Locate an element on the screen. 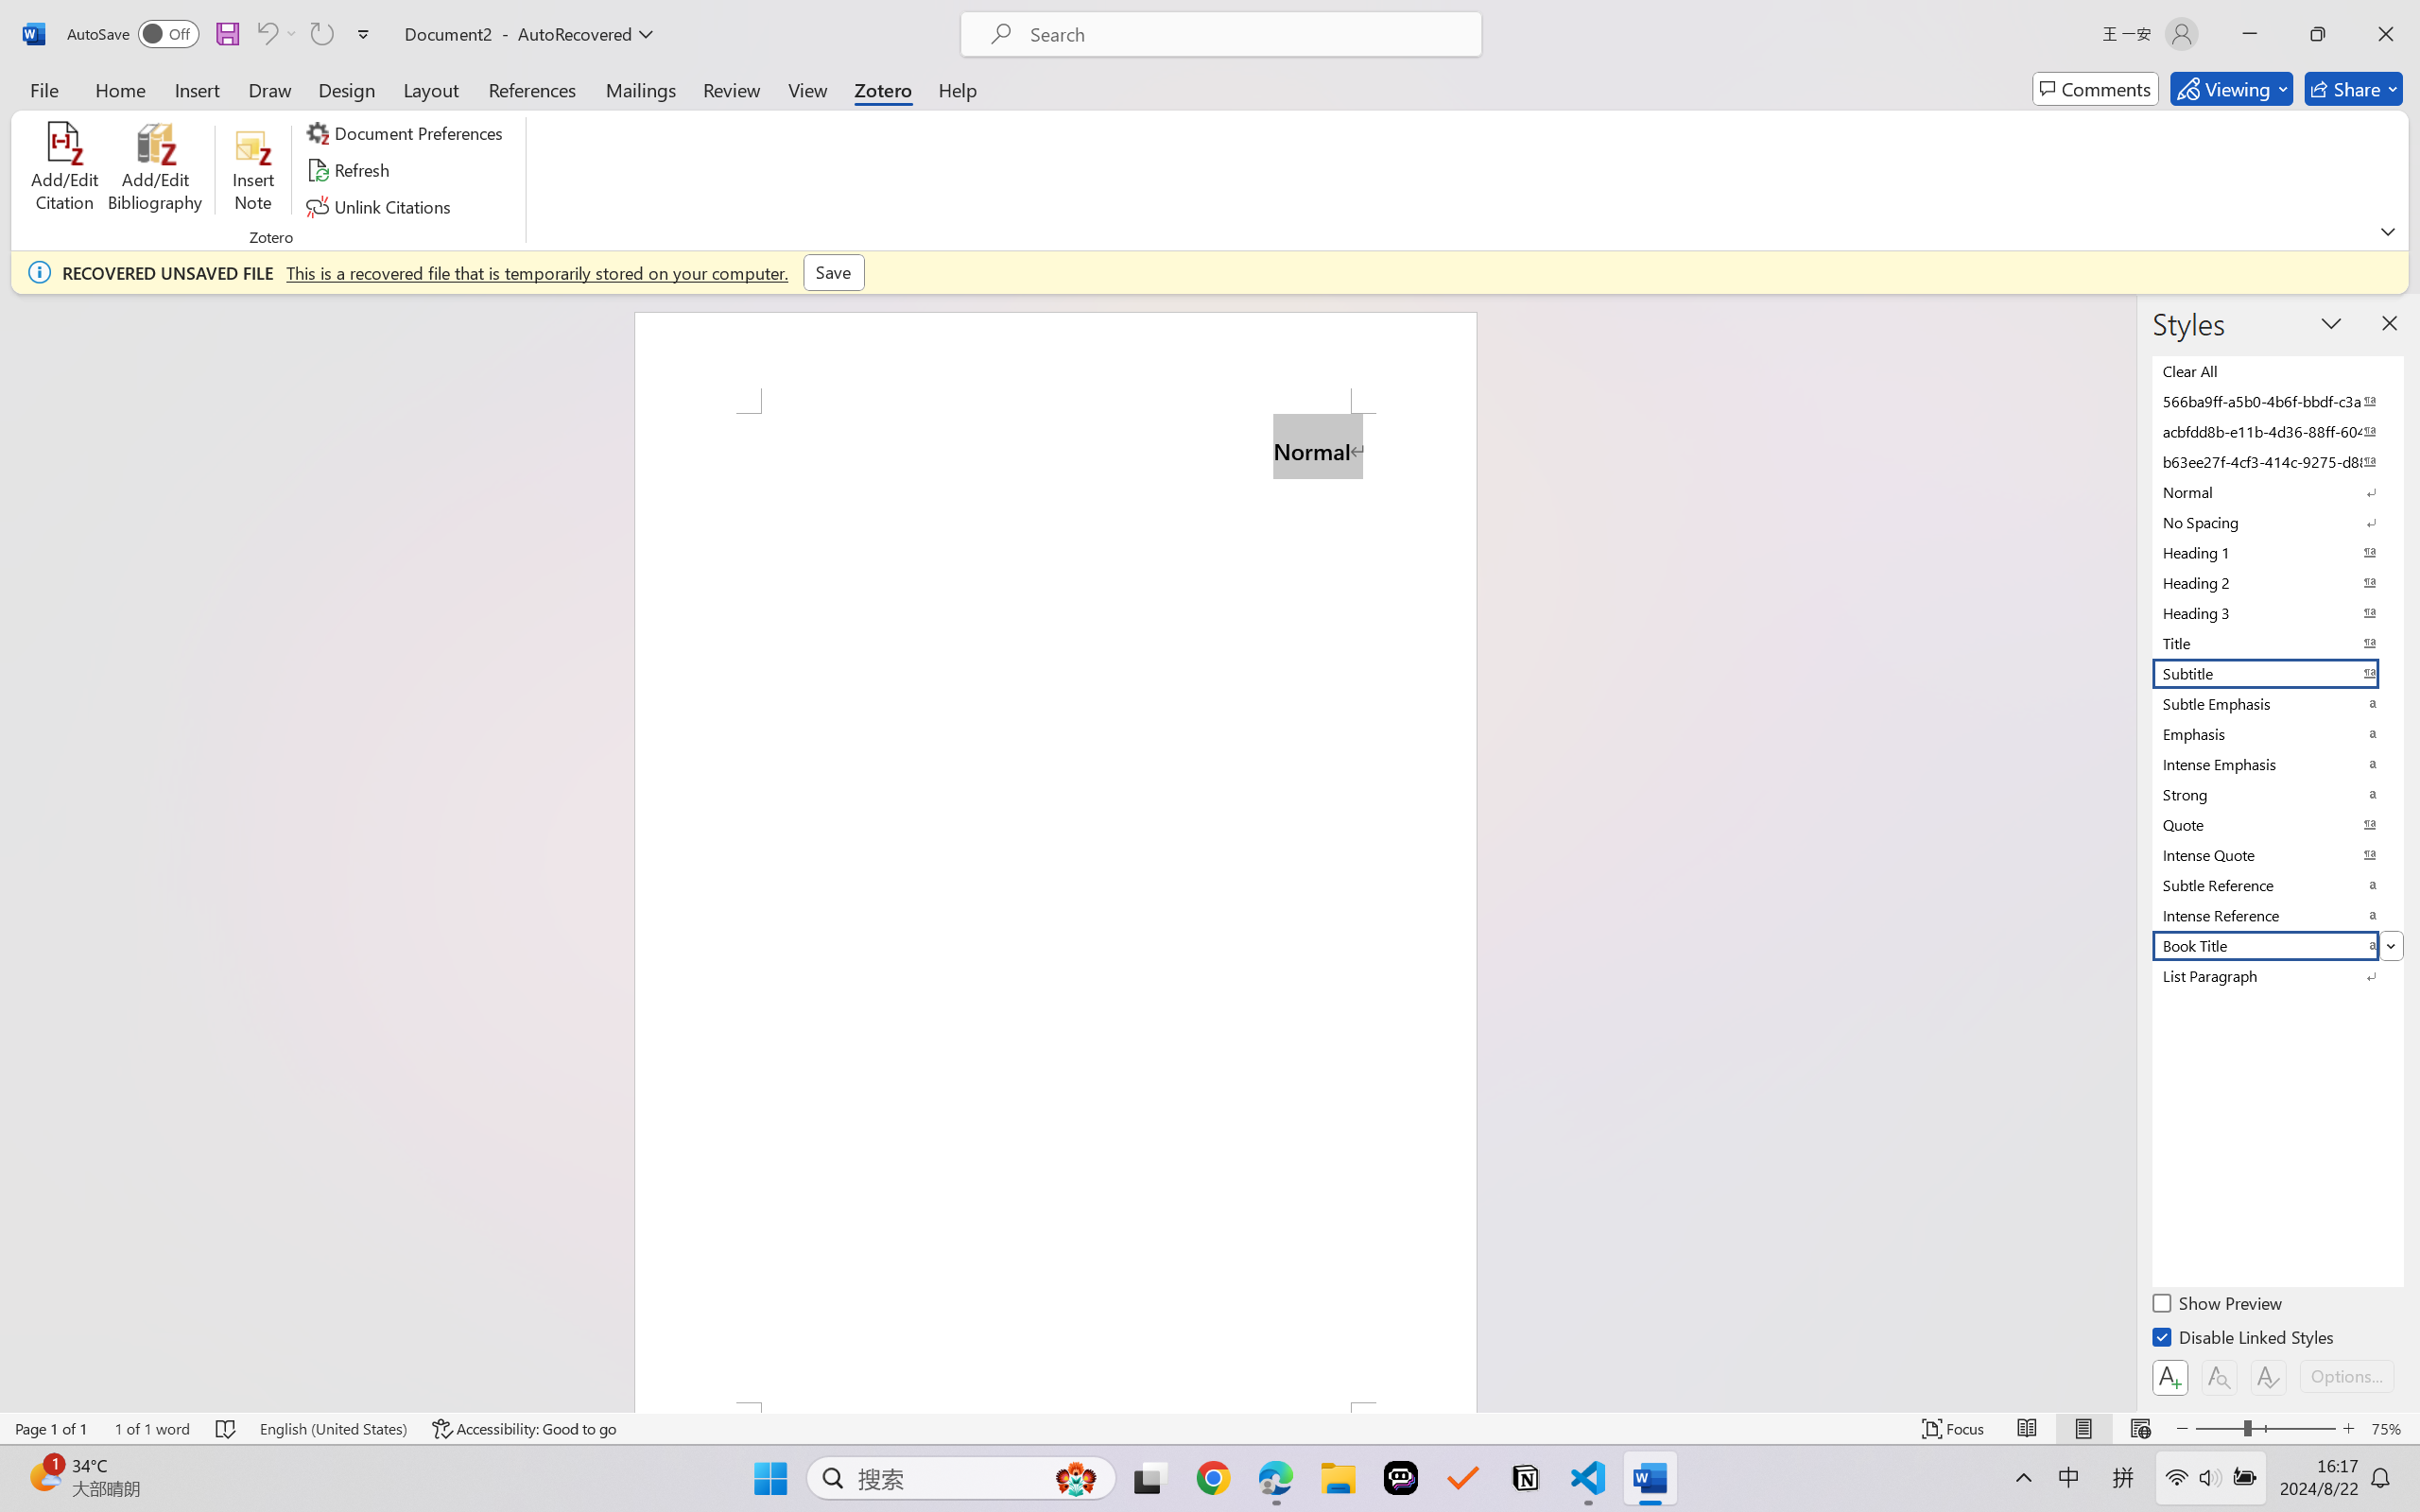 The width and height of the screenshot is (2420, 1512). Task Pane Options is located at coordinates (2331, 323).